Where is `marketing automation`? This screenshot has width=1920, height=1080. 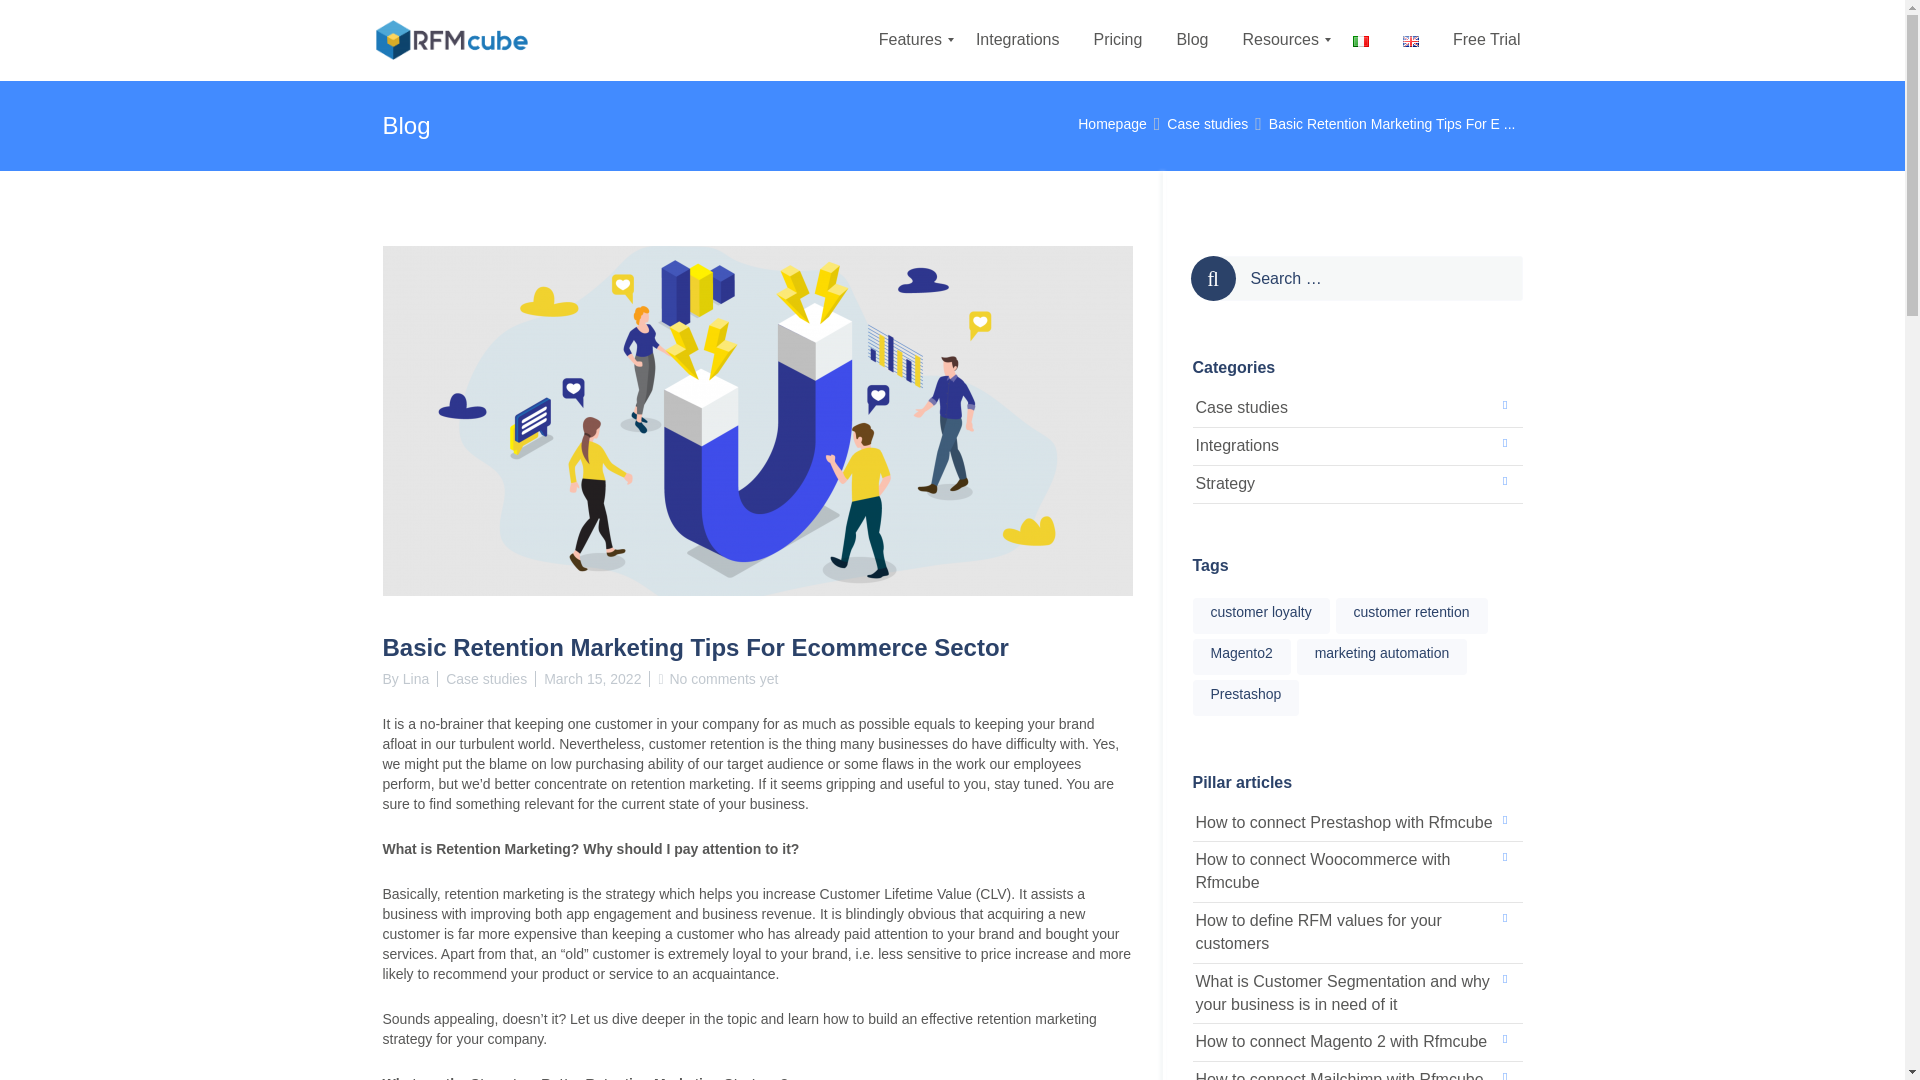
marketing automation is located at coordinates (1382, 657).